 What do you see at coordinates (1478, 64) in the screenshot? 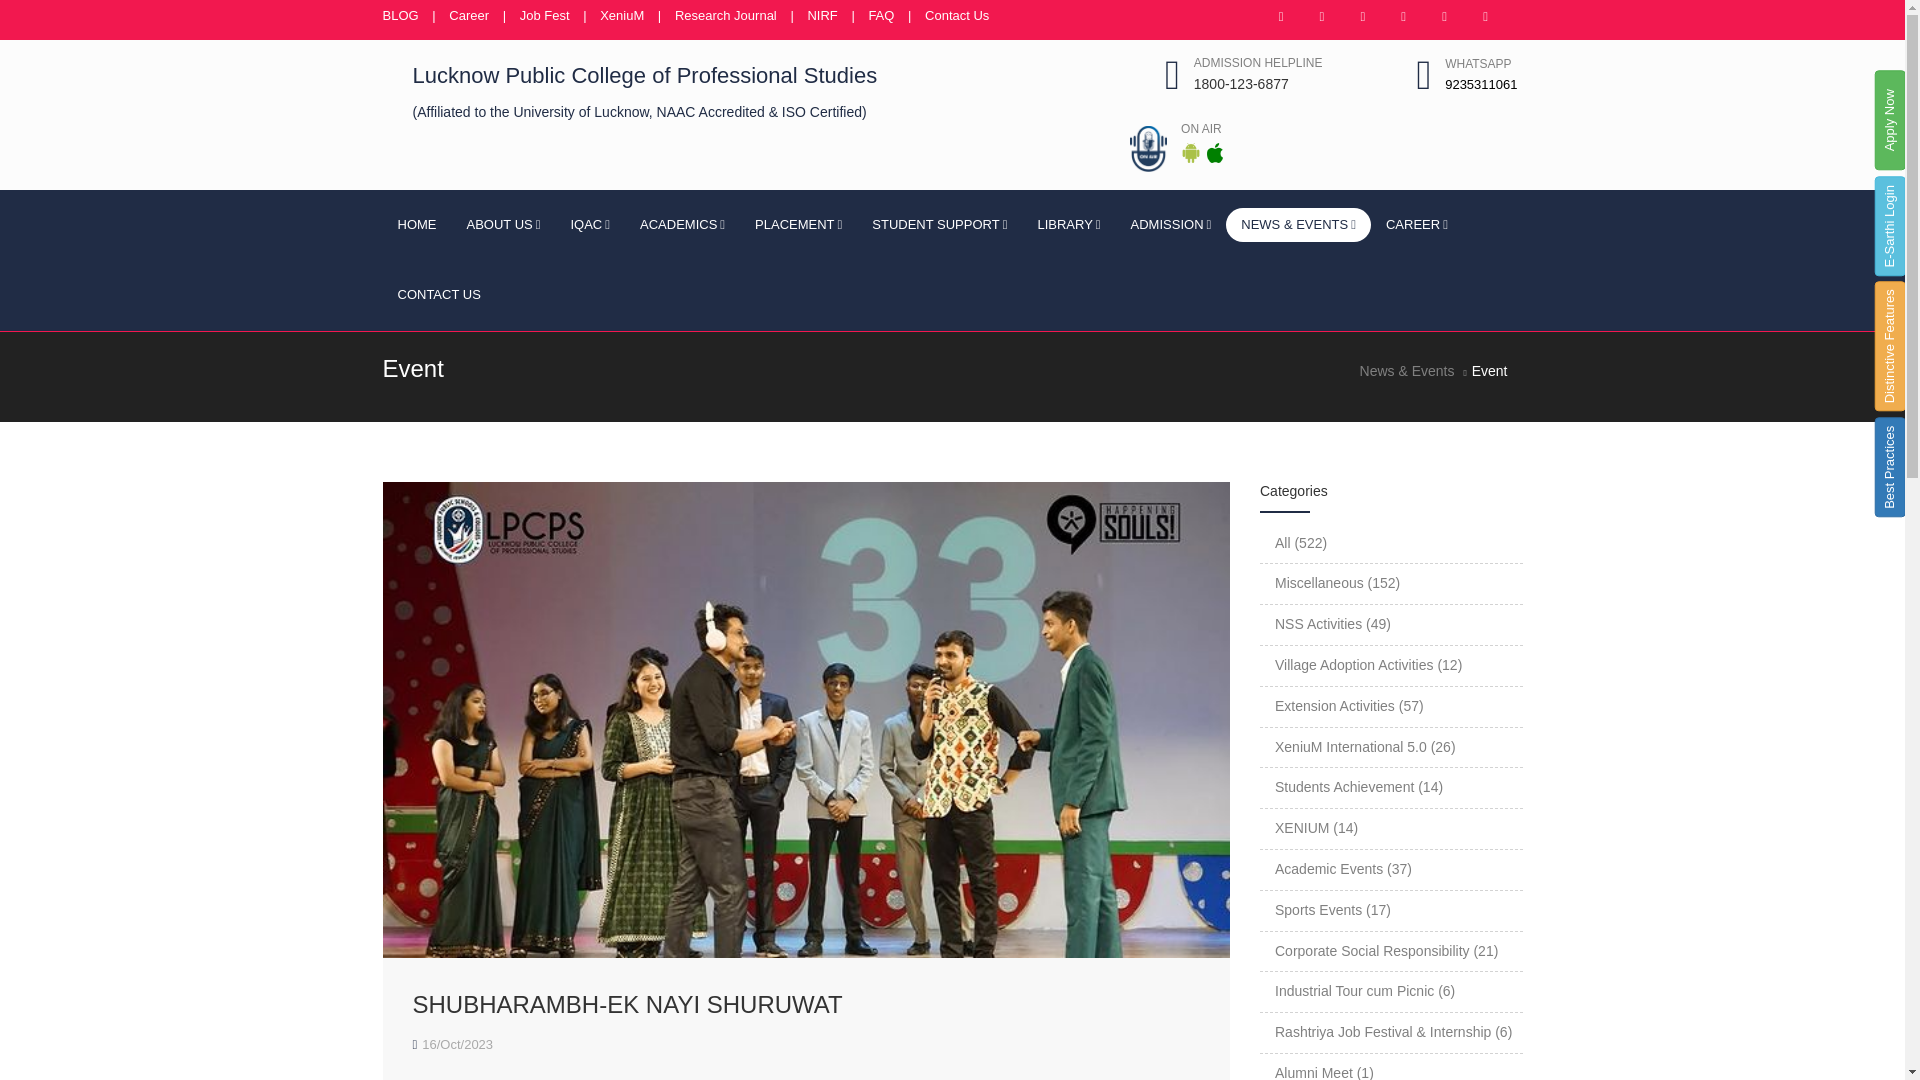
I see `WHATSAPP` at bounding box center [1478, 64].